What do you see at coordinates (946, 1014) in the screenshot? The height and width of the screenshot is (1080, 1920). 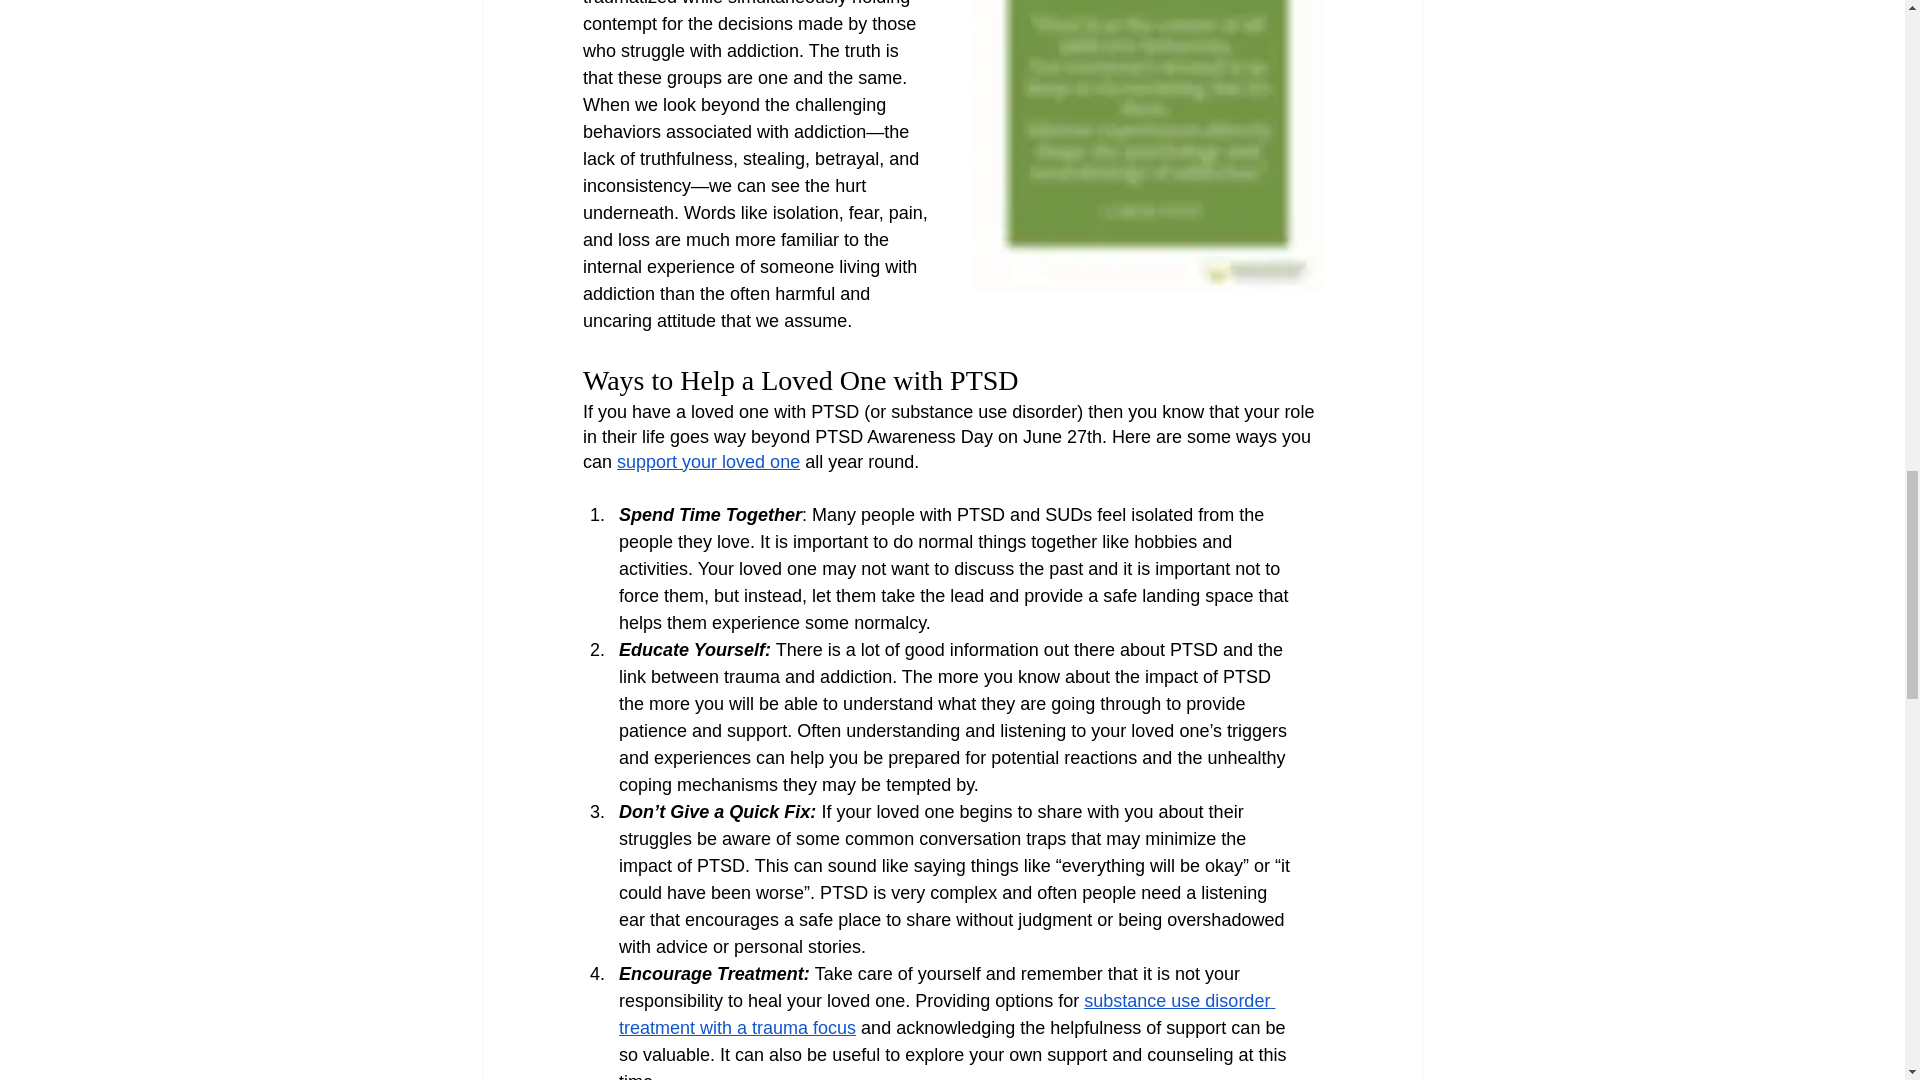 I see `substance use disorder treatment with a trauma focus` at bounding box center [946, 1014].